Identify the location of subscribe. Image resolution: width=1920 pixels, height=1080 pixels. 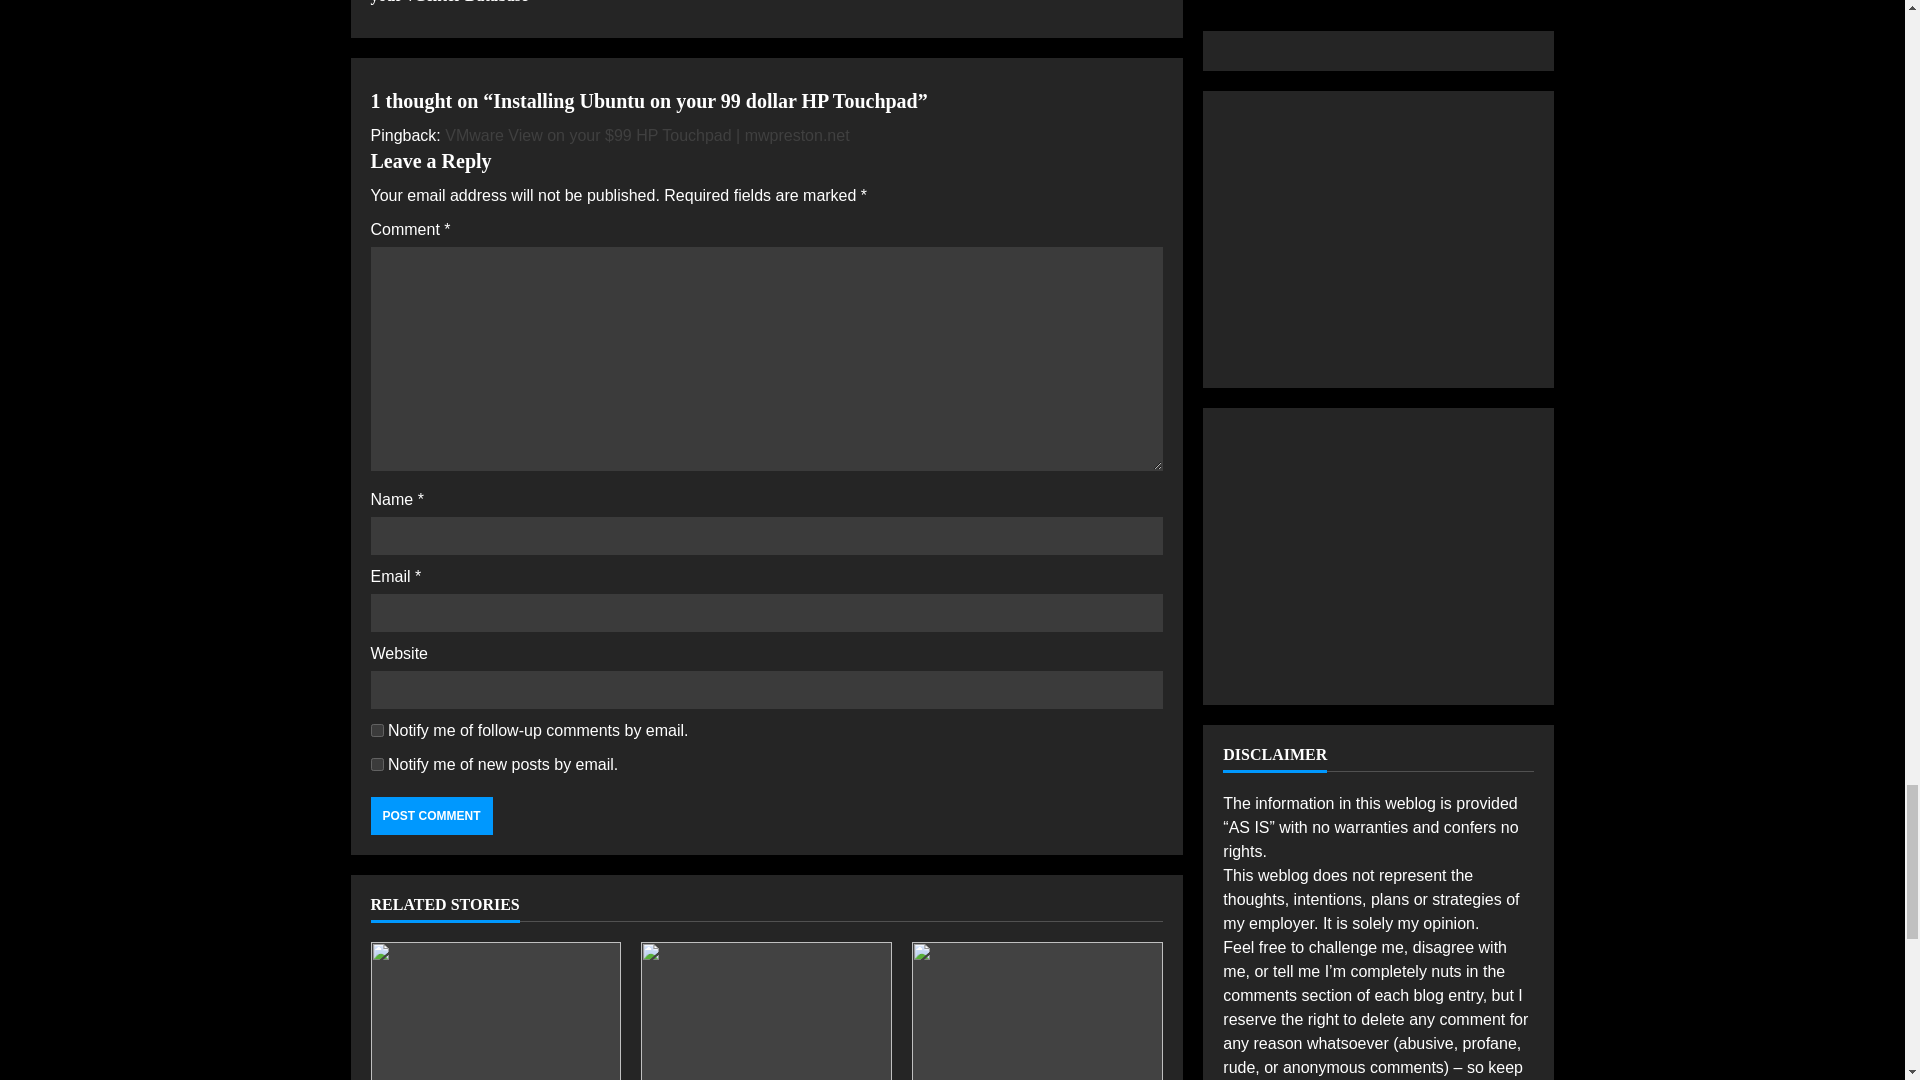
(376, 764).